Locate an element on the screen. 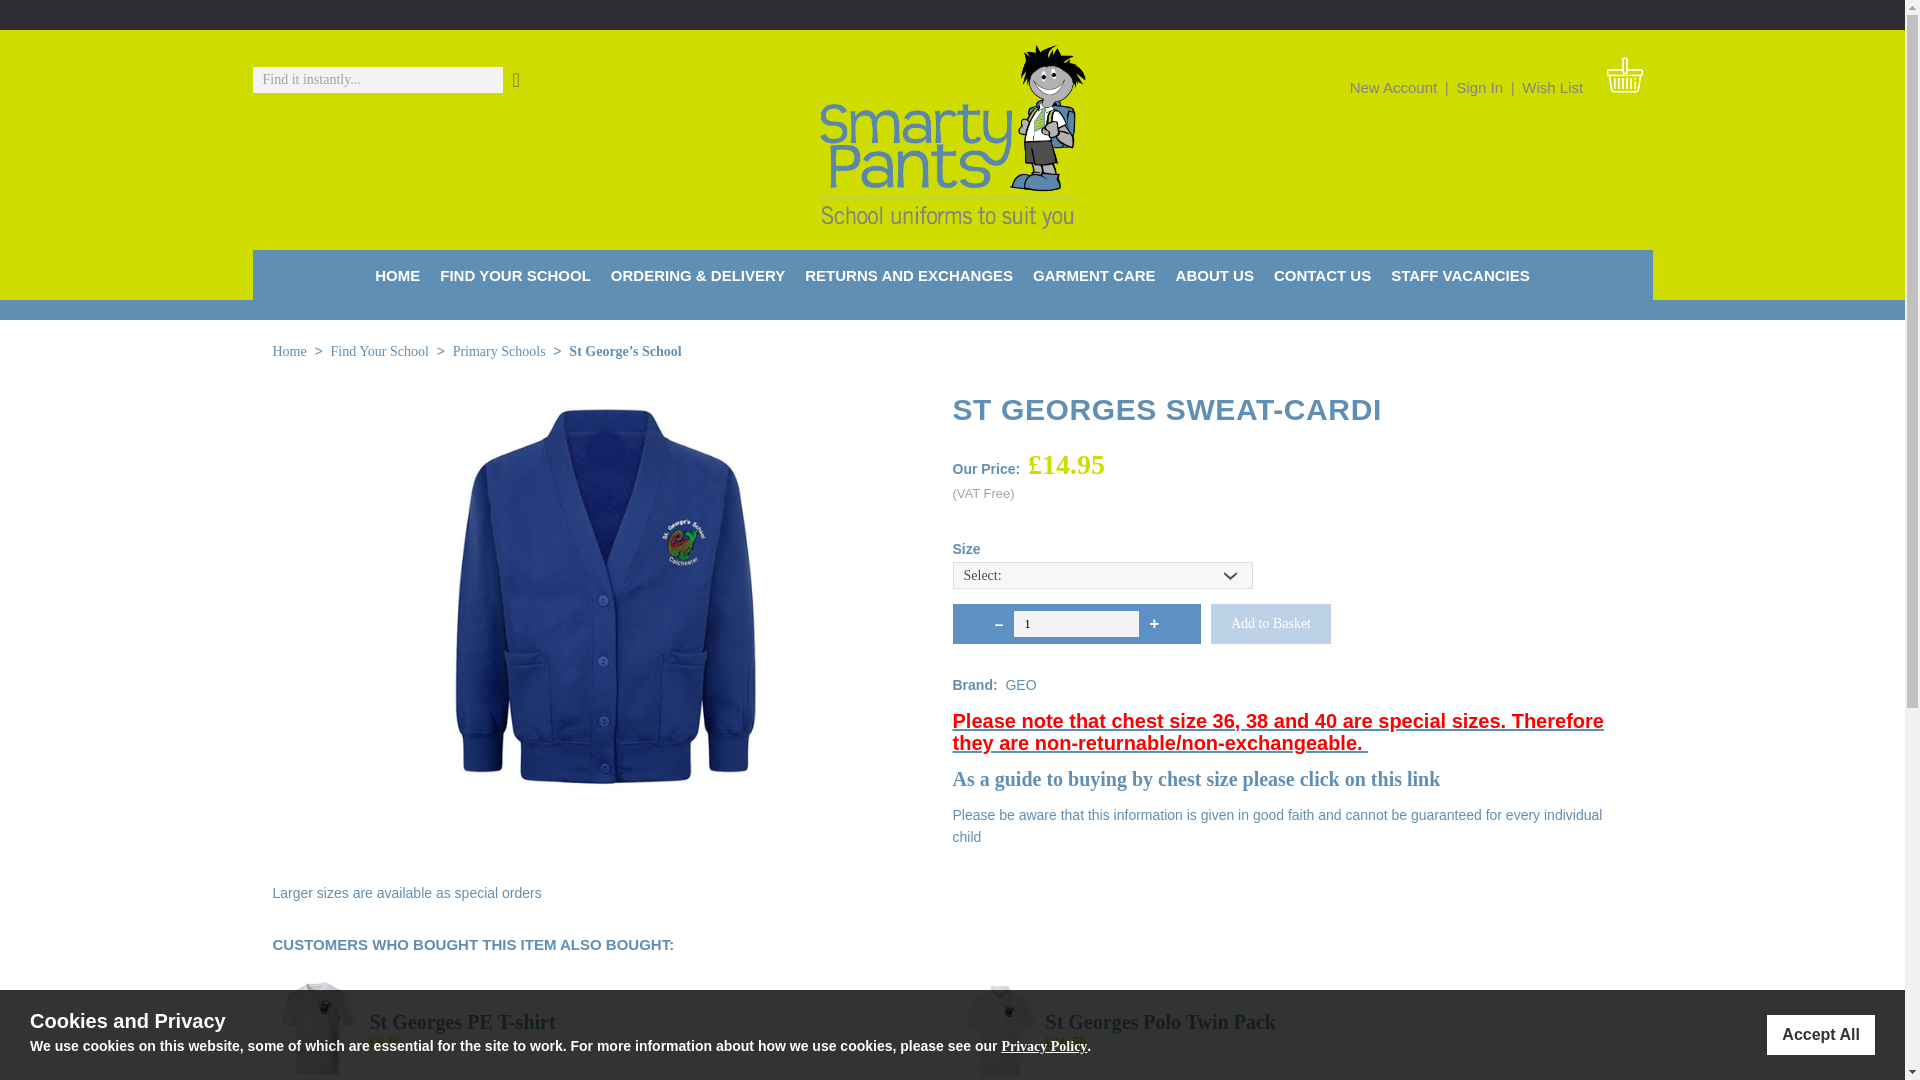 The width and height of the screenshot is (1920, 1080). St Georges Polo Twin Pack is located at coordinates (1161, 1021).